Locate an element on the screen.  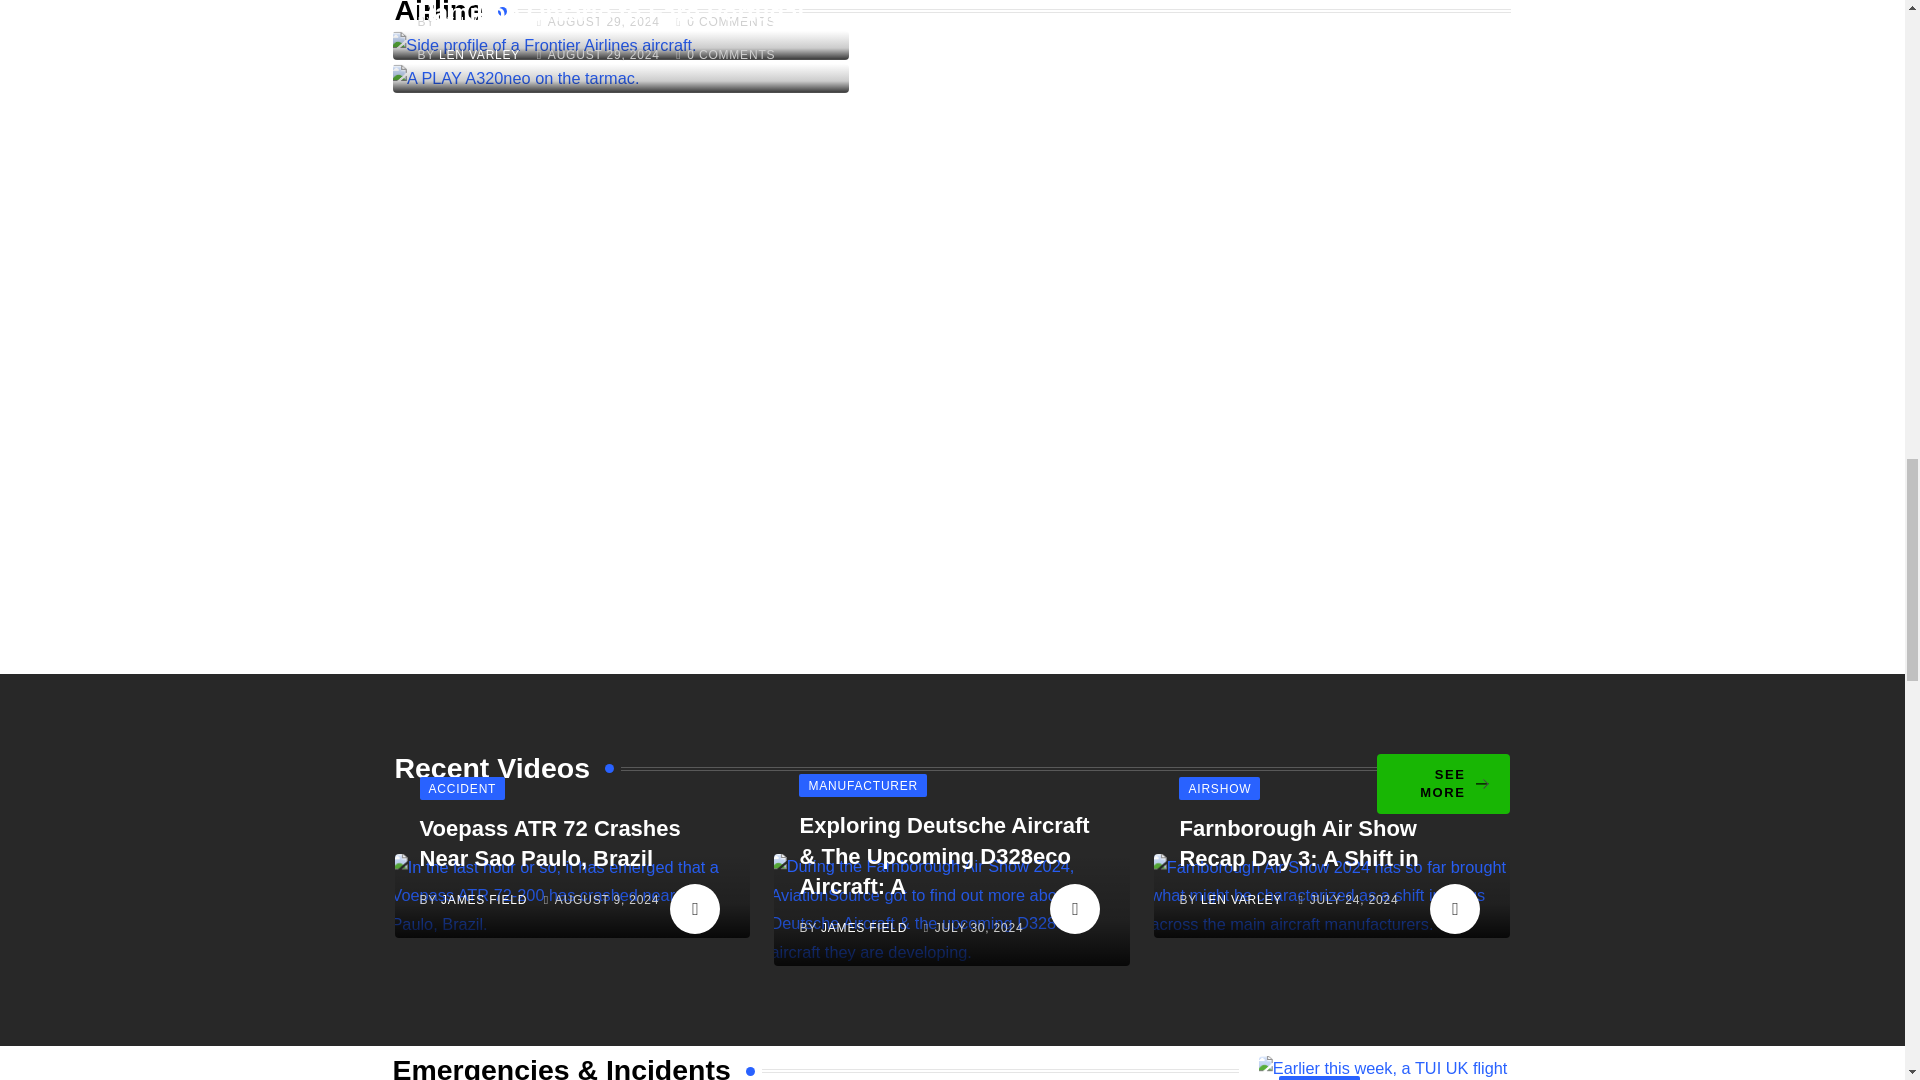
Posts by James Field is located at coordinates (864, 928).